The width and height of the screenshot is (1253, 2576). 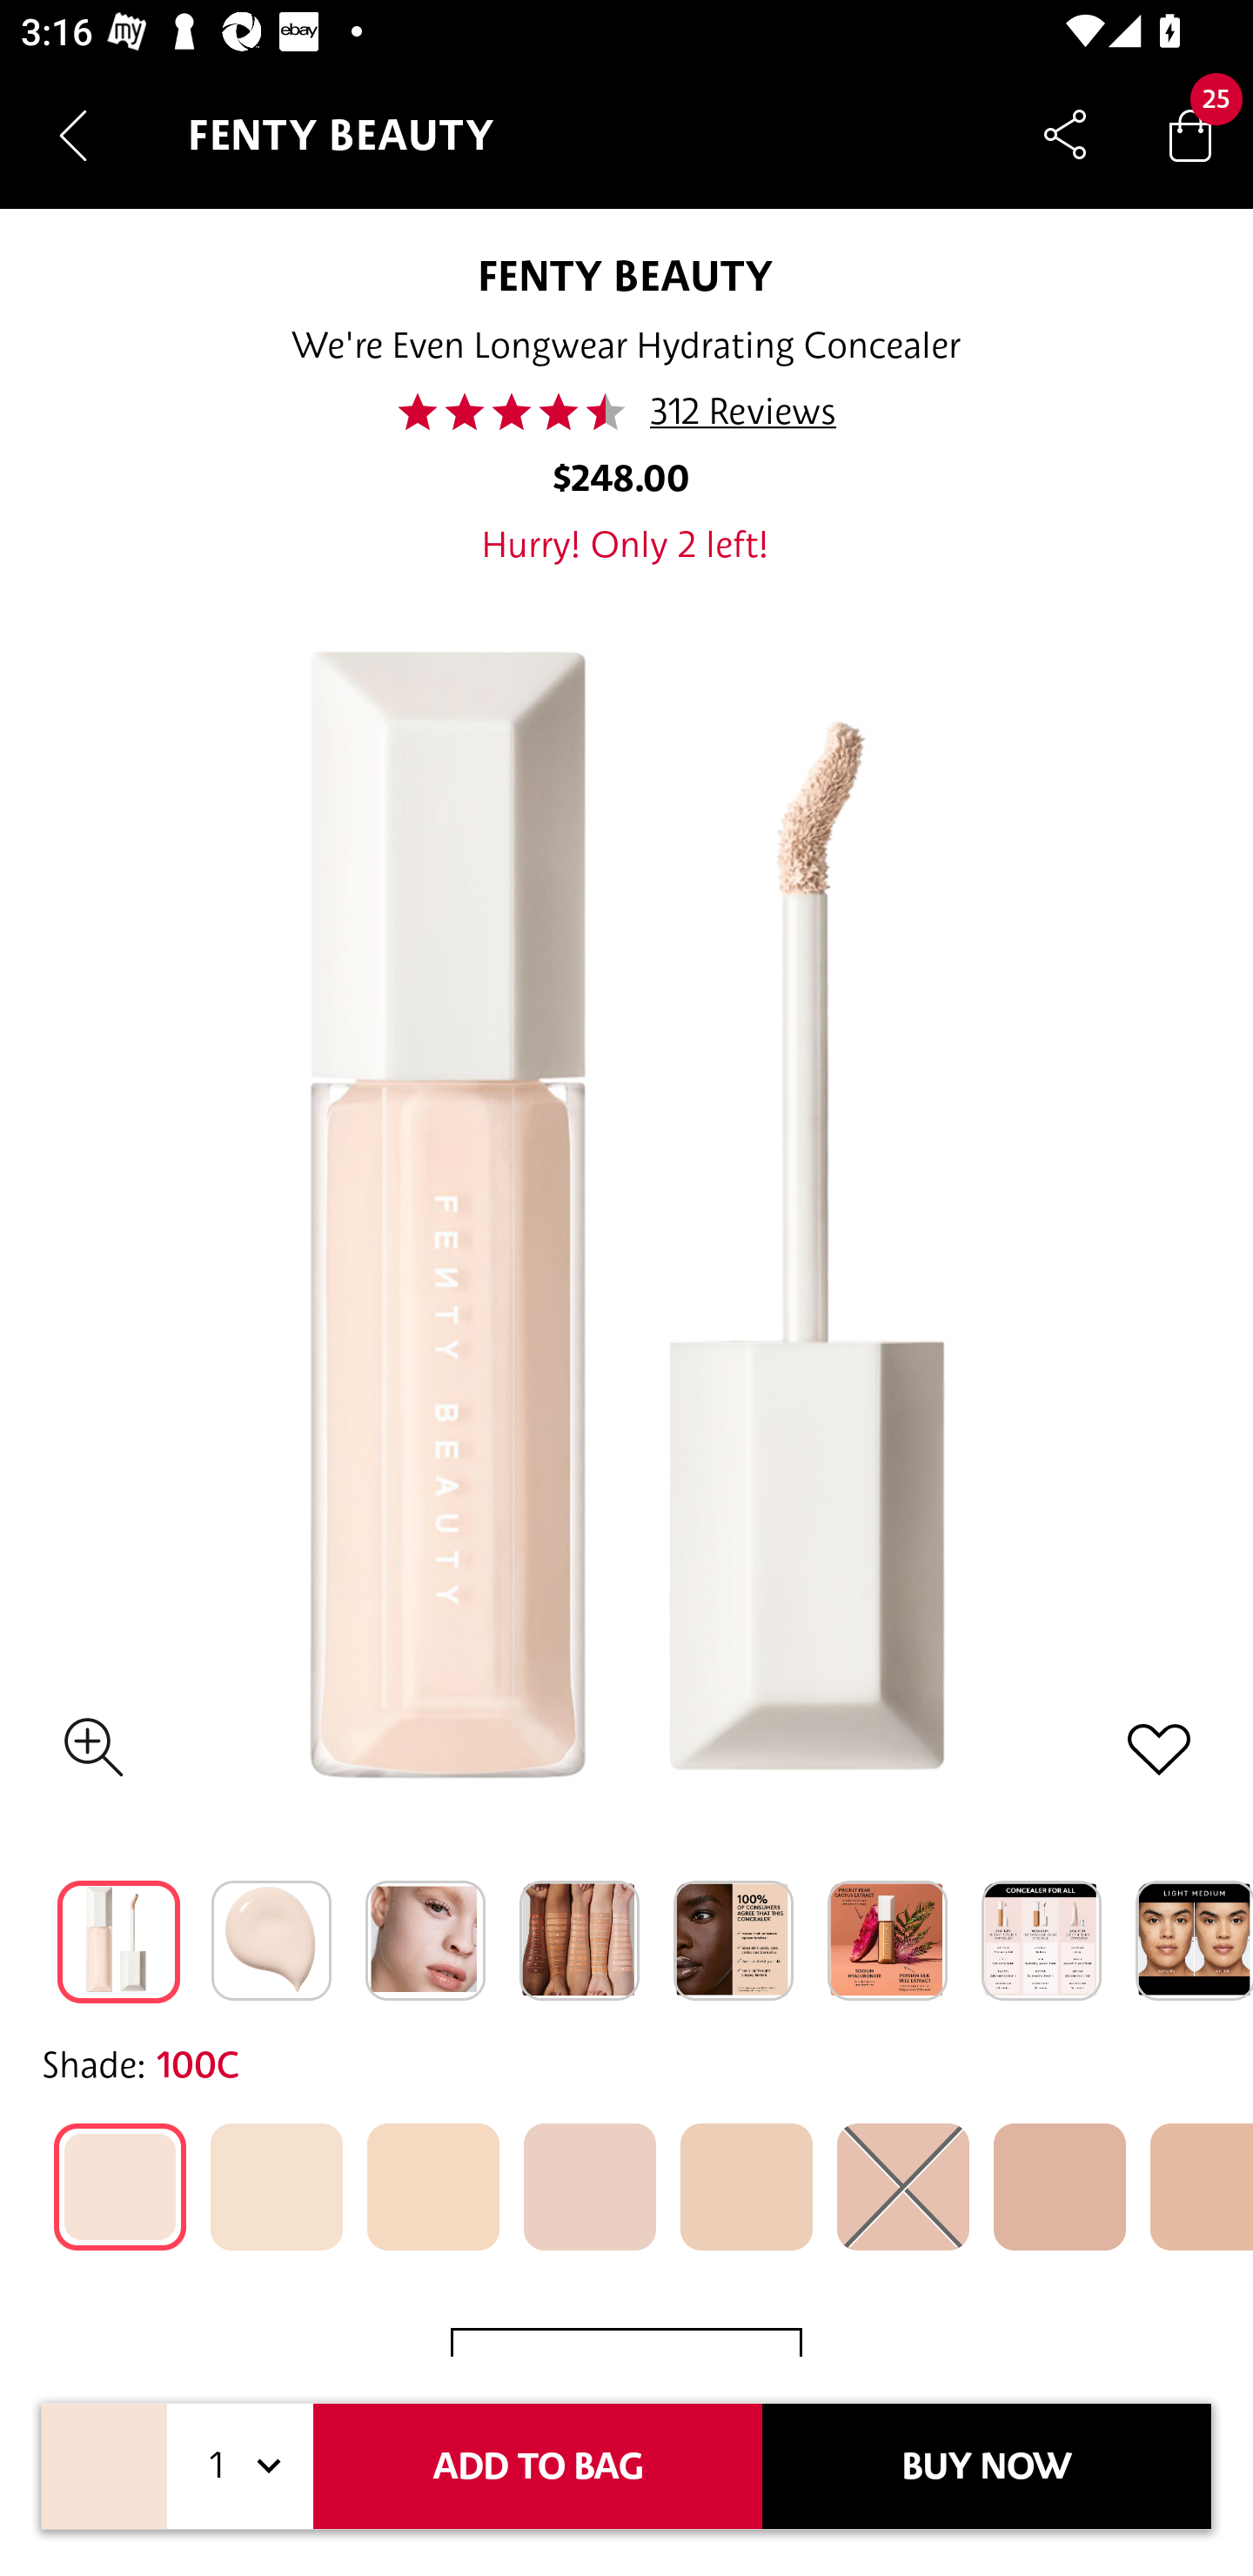 I want to click on FENTY BEAUTY, so click(x=626, y=275).